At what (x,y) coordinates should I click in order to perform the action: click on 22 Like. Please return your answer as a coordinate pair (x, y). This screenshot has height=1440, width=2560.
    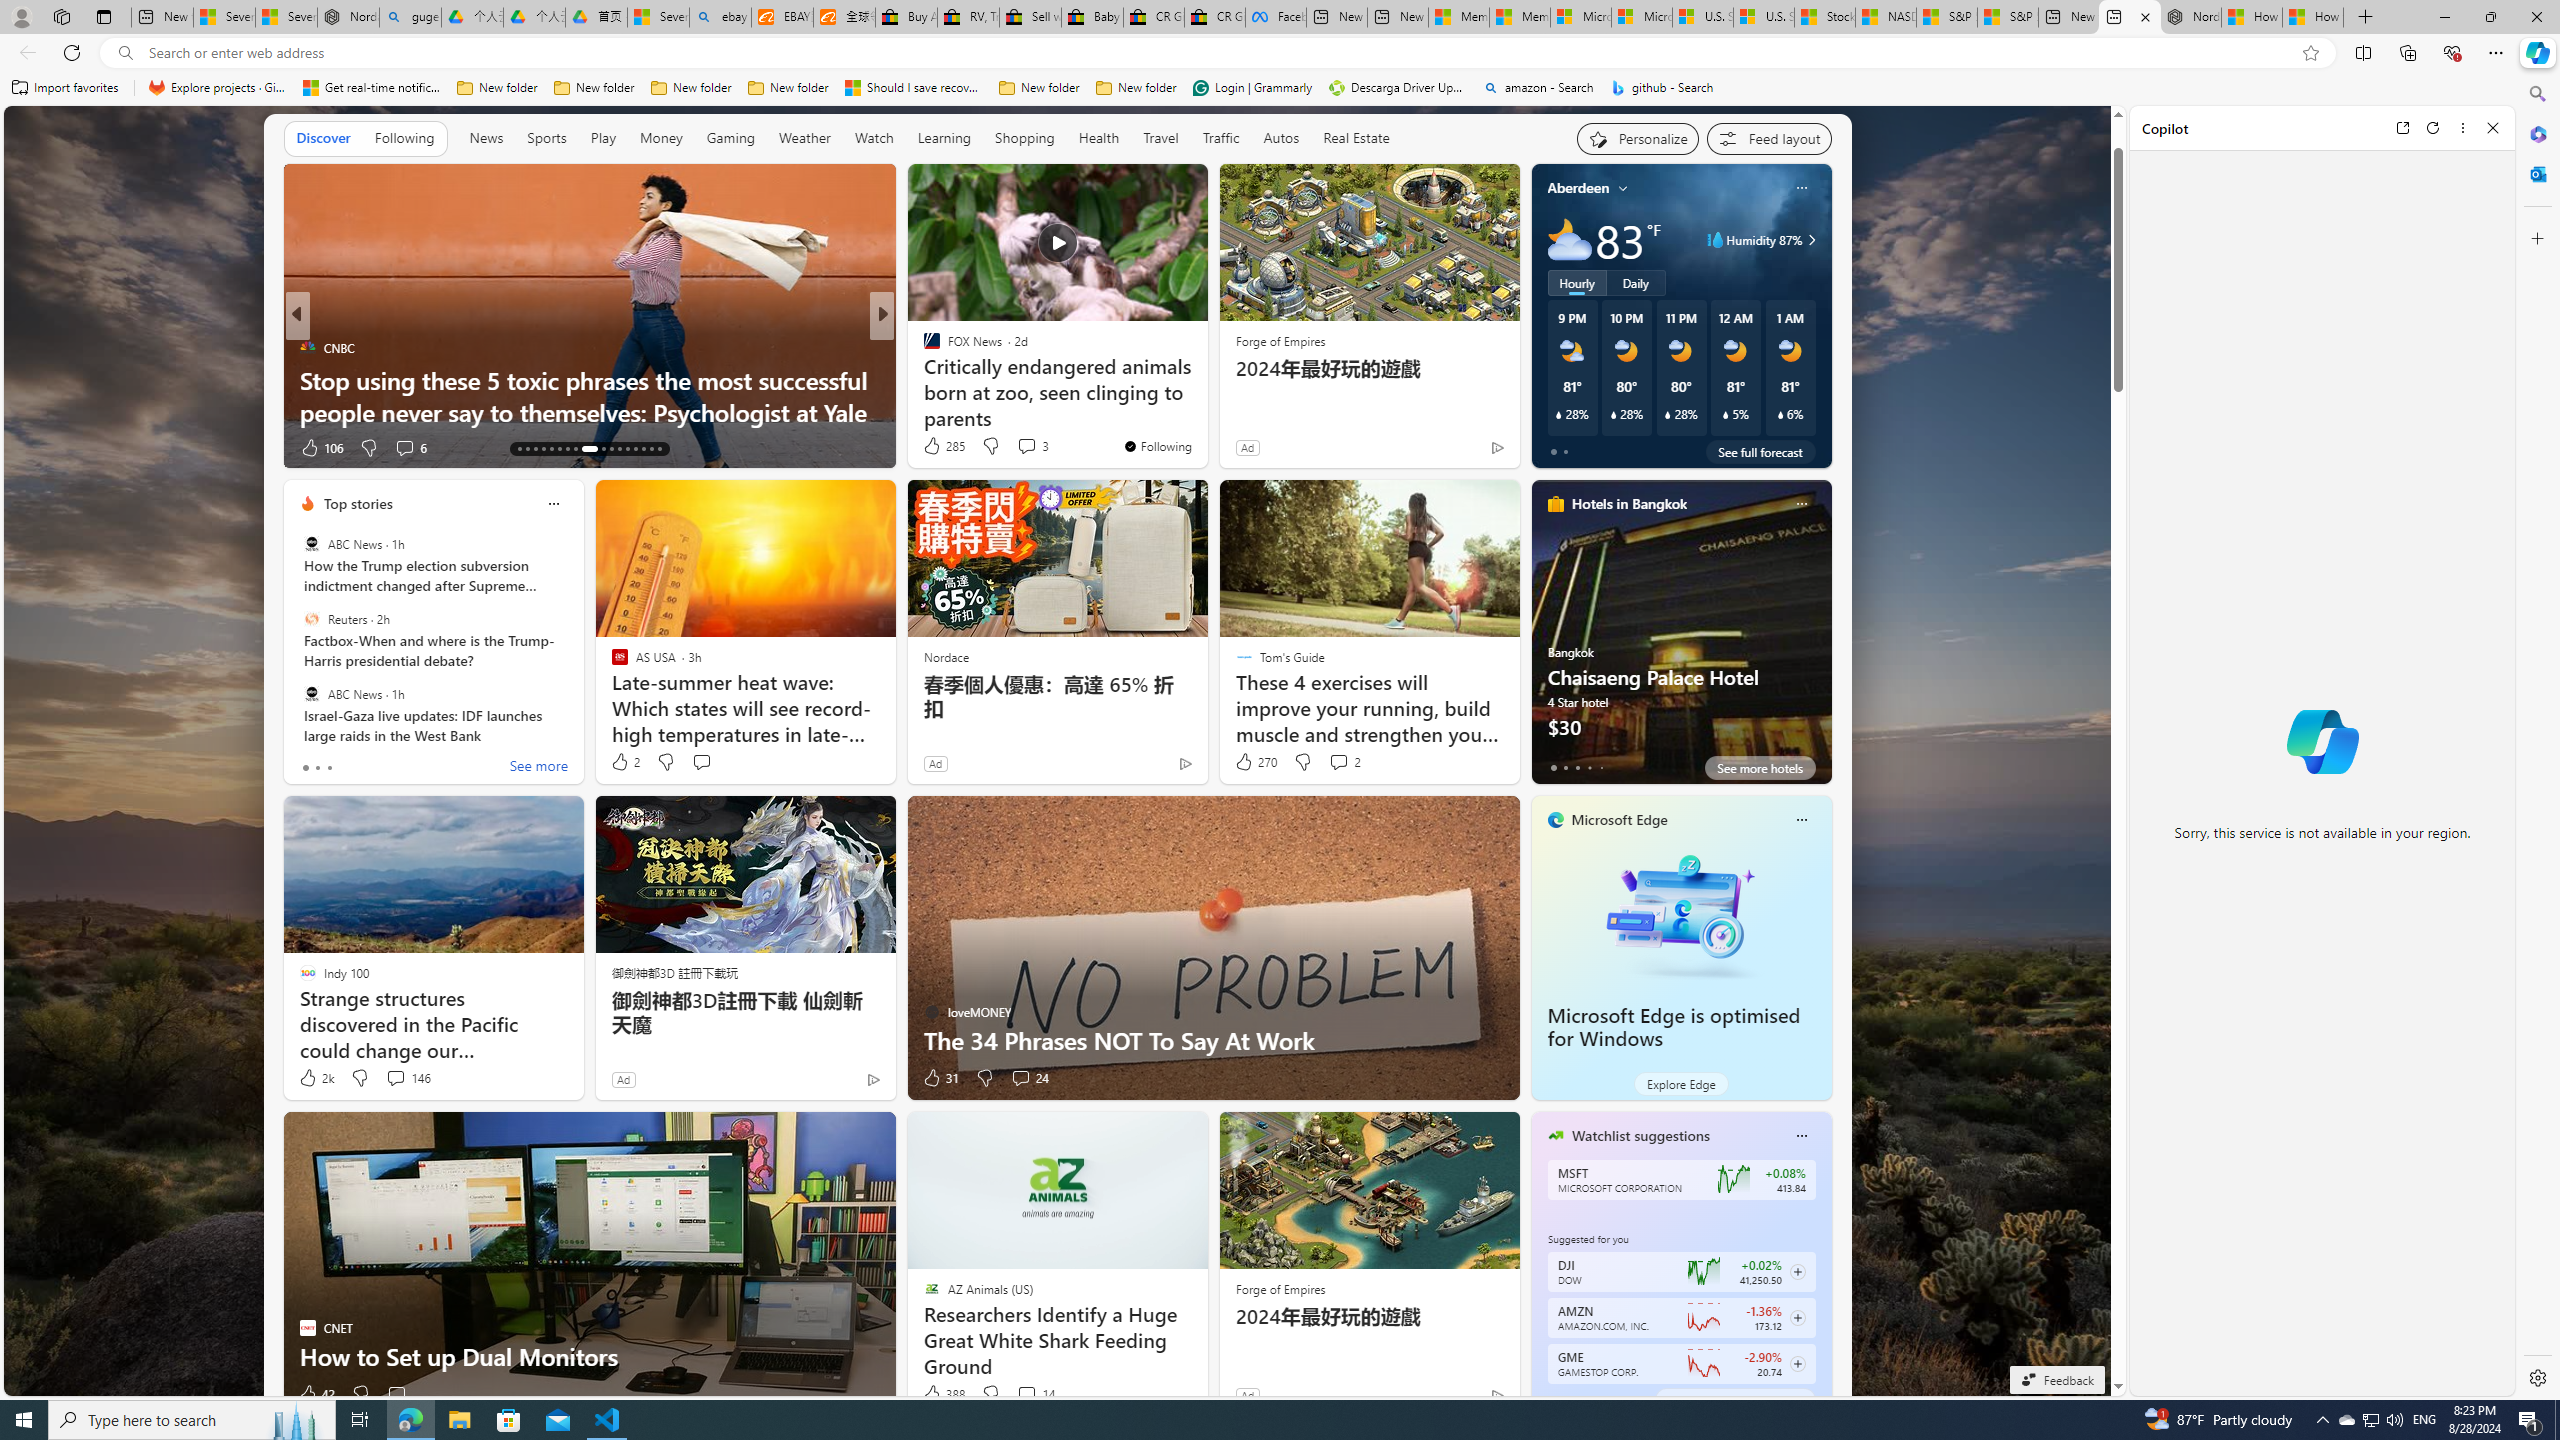
    Looking at the image, I should click on (933, 448).